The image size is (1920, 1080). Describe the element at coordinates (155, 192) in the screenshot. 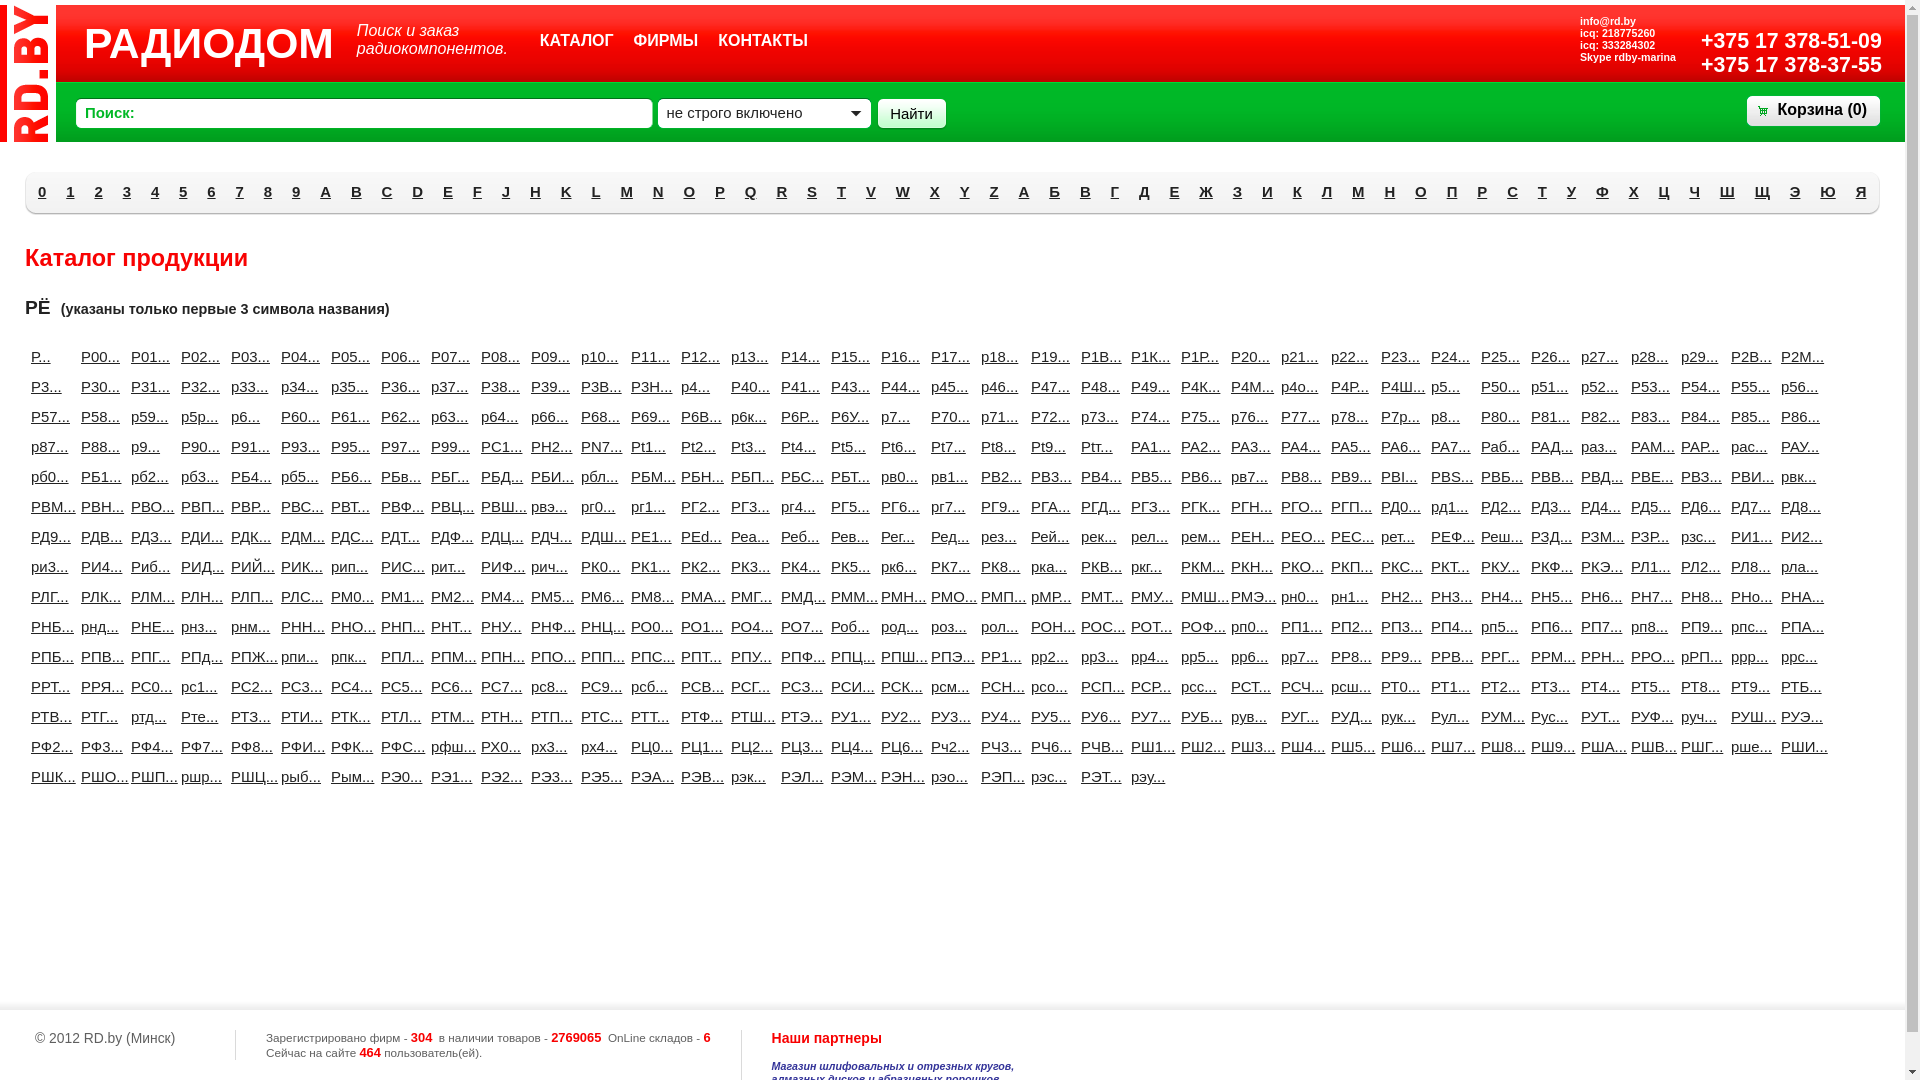

I see `4` at that location.